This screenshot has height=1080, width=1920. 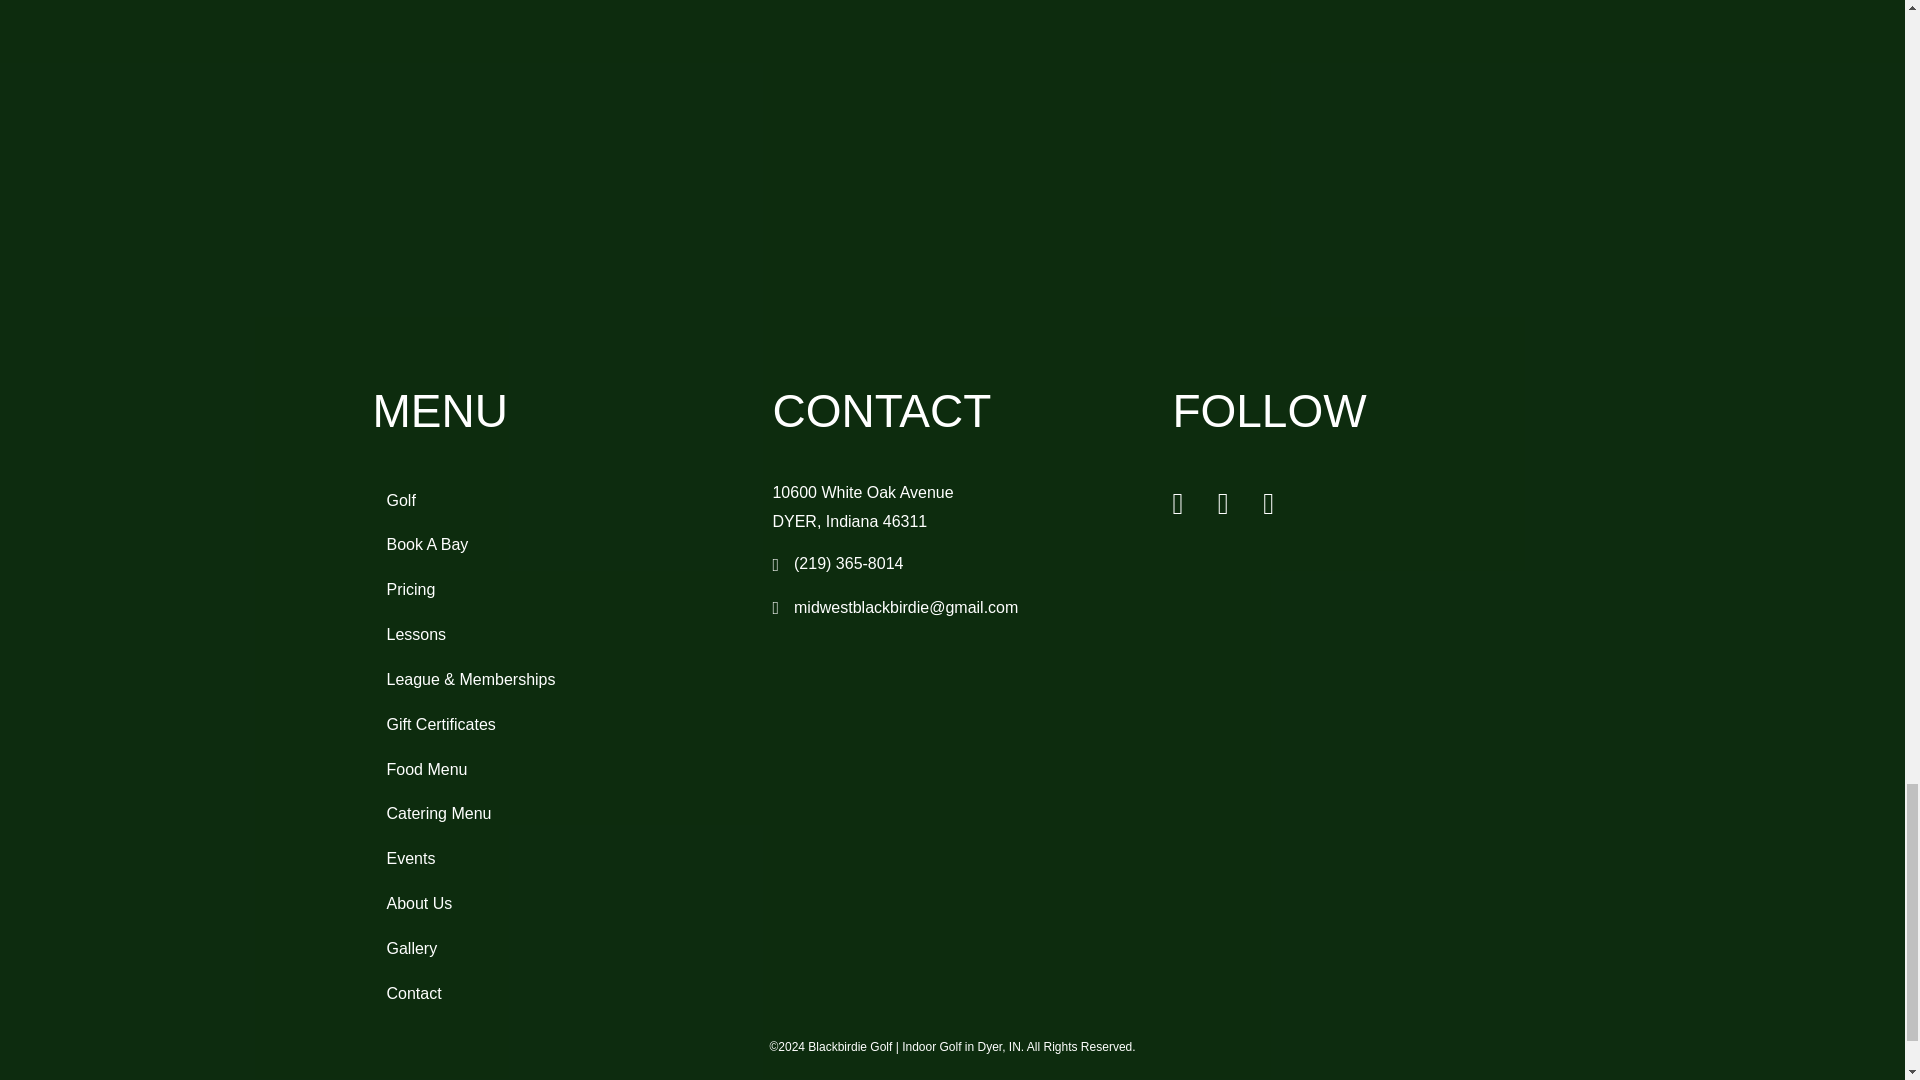 I want to click on Gallery, so click(x=552, y=948).